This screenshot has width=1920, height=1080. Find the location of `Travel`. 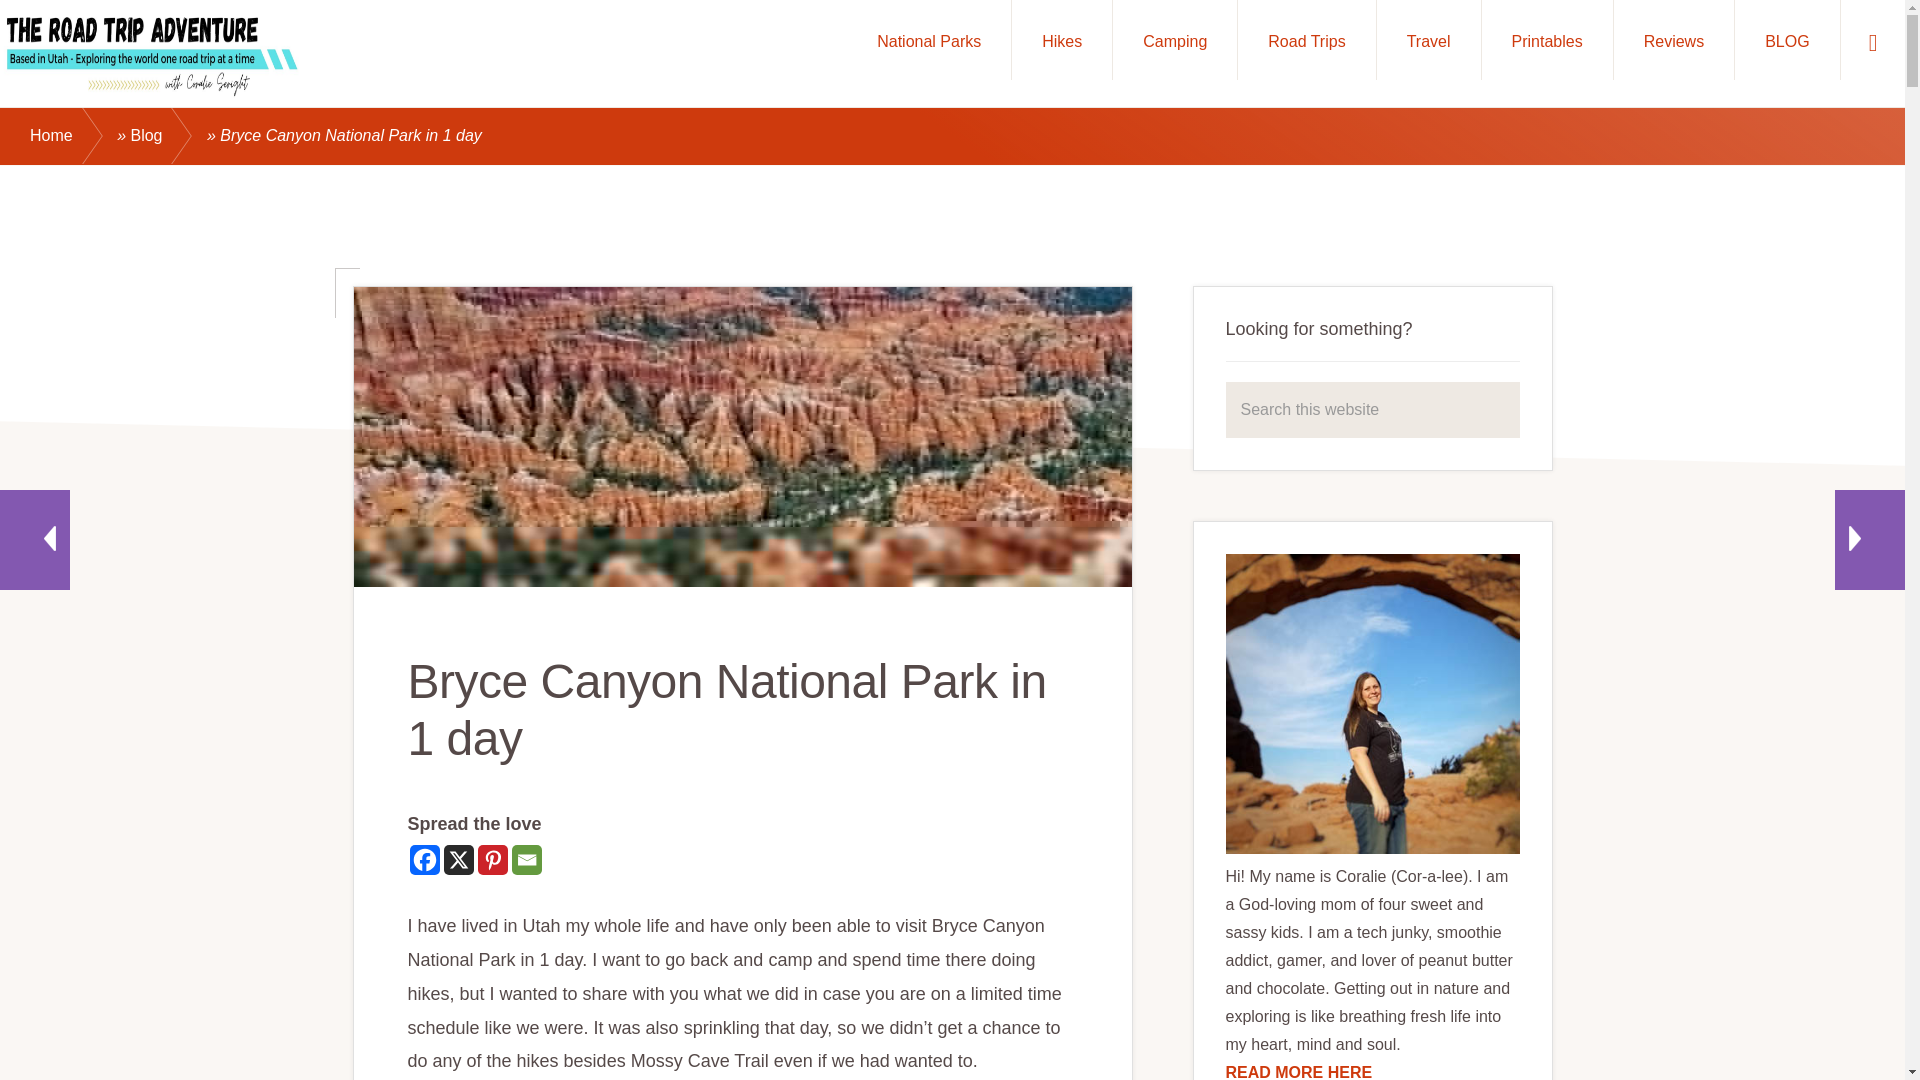

Travel is located at coordinates (1428, 40).